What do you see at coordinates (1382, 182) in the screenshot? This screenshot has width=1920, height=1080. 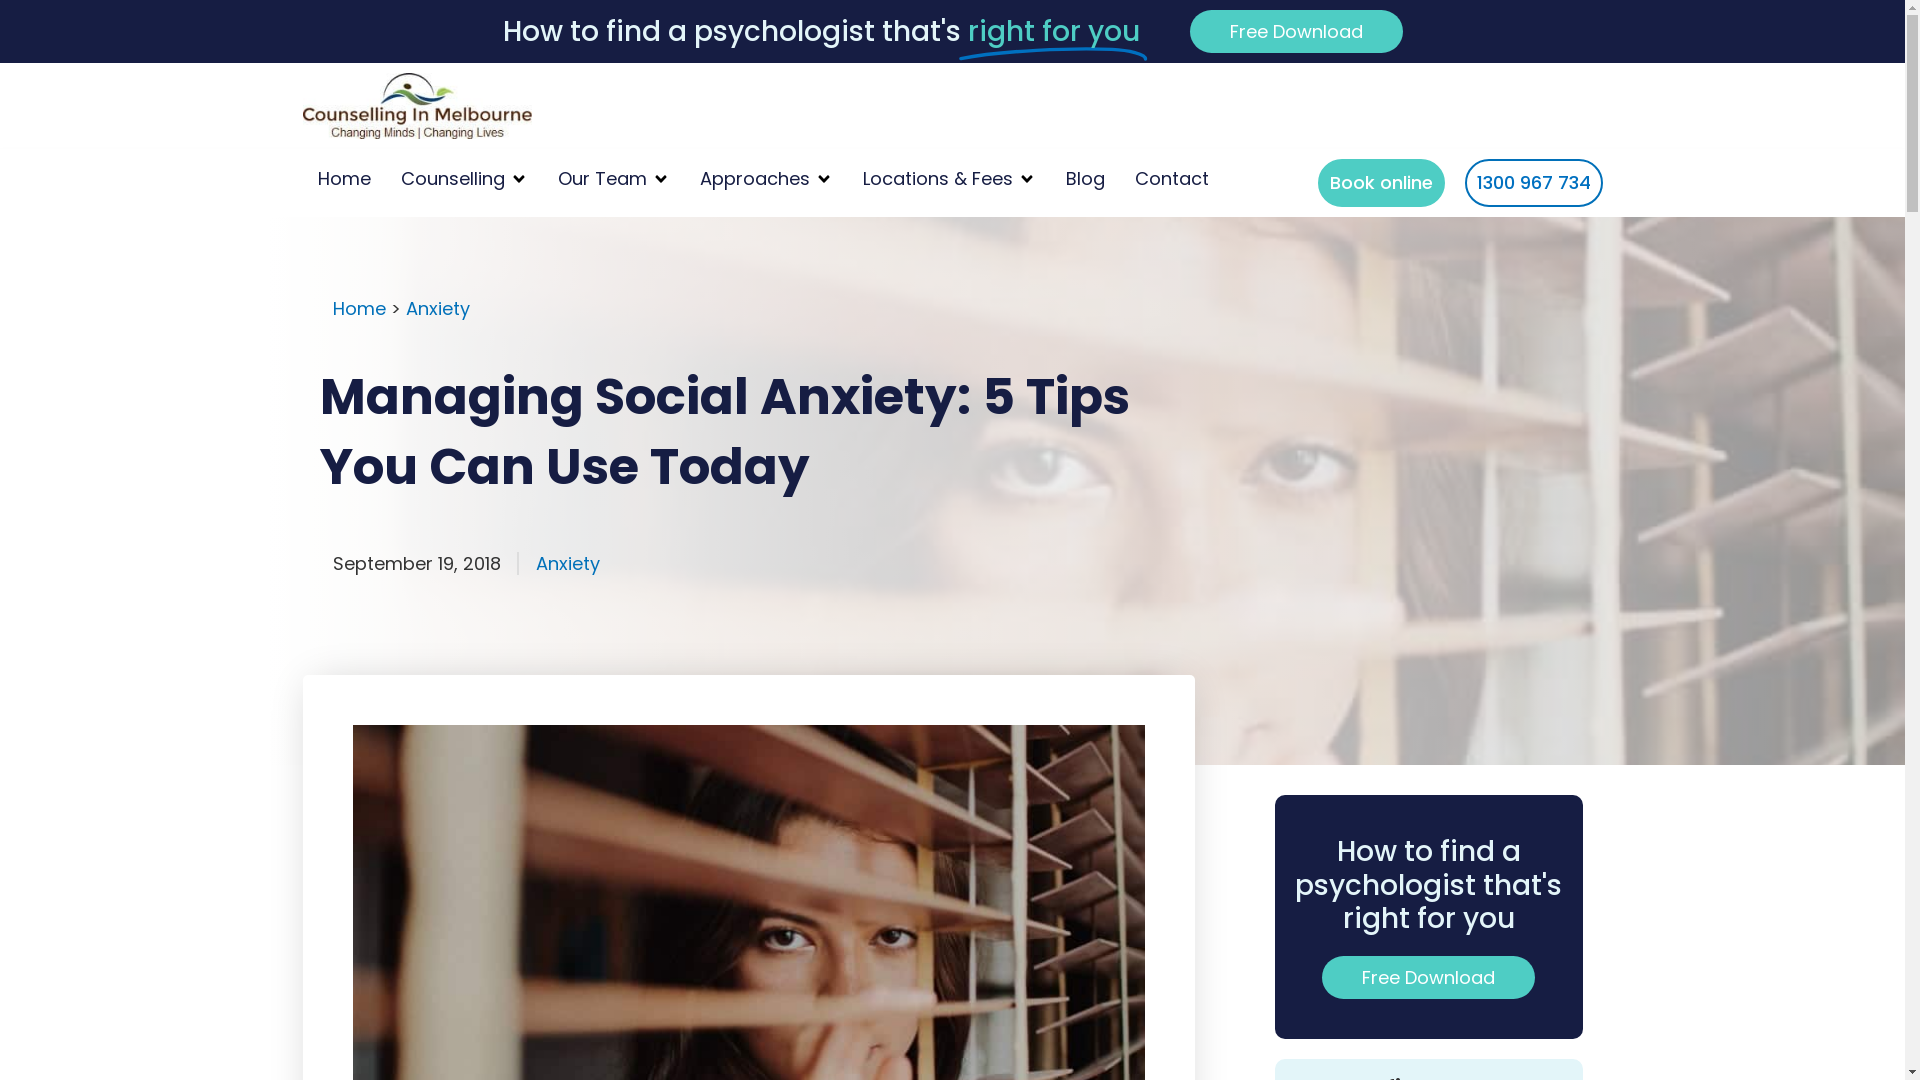 I see `Book online` at bounding box center [1382, 182].